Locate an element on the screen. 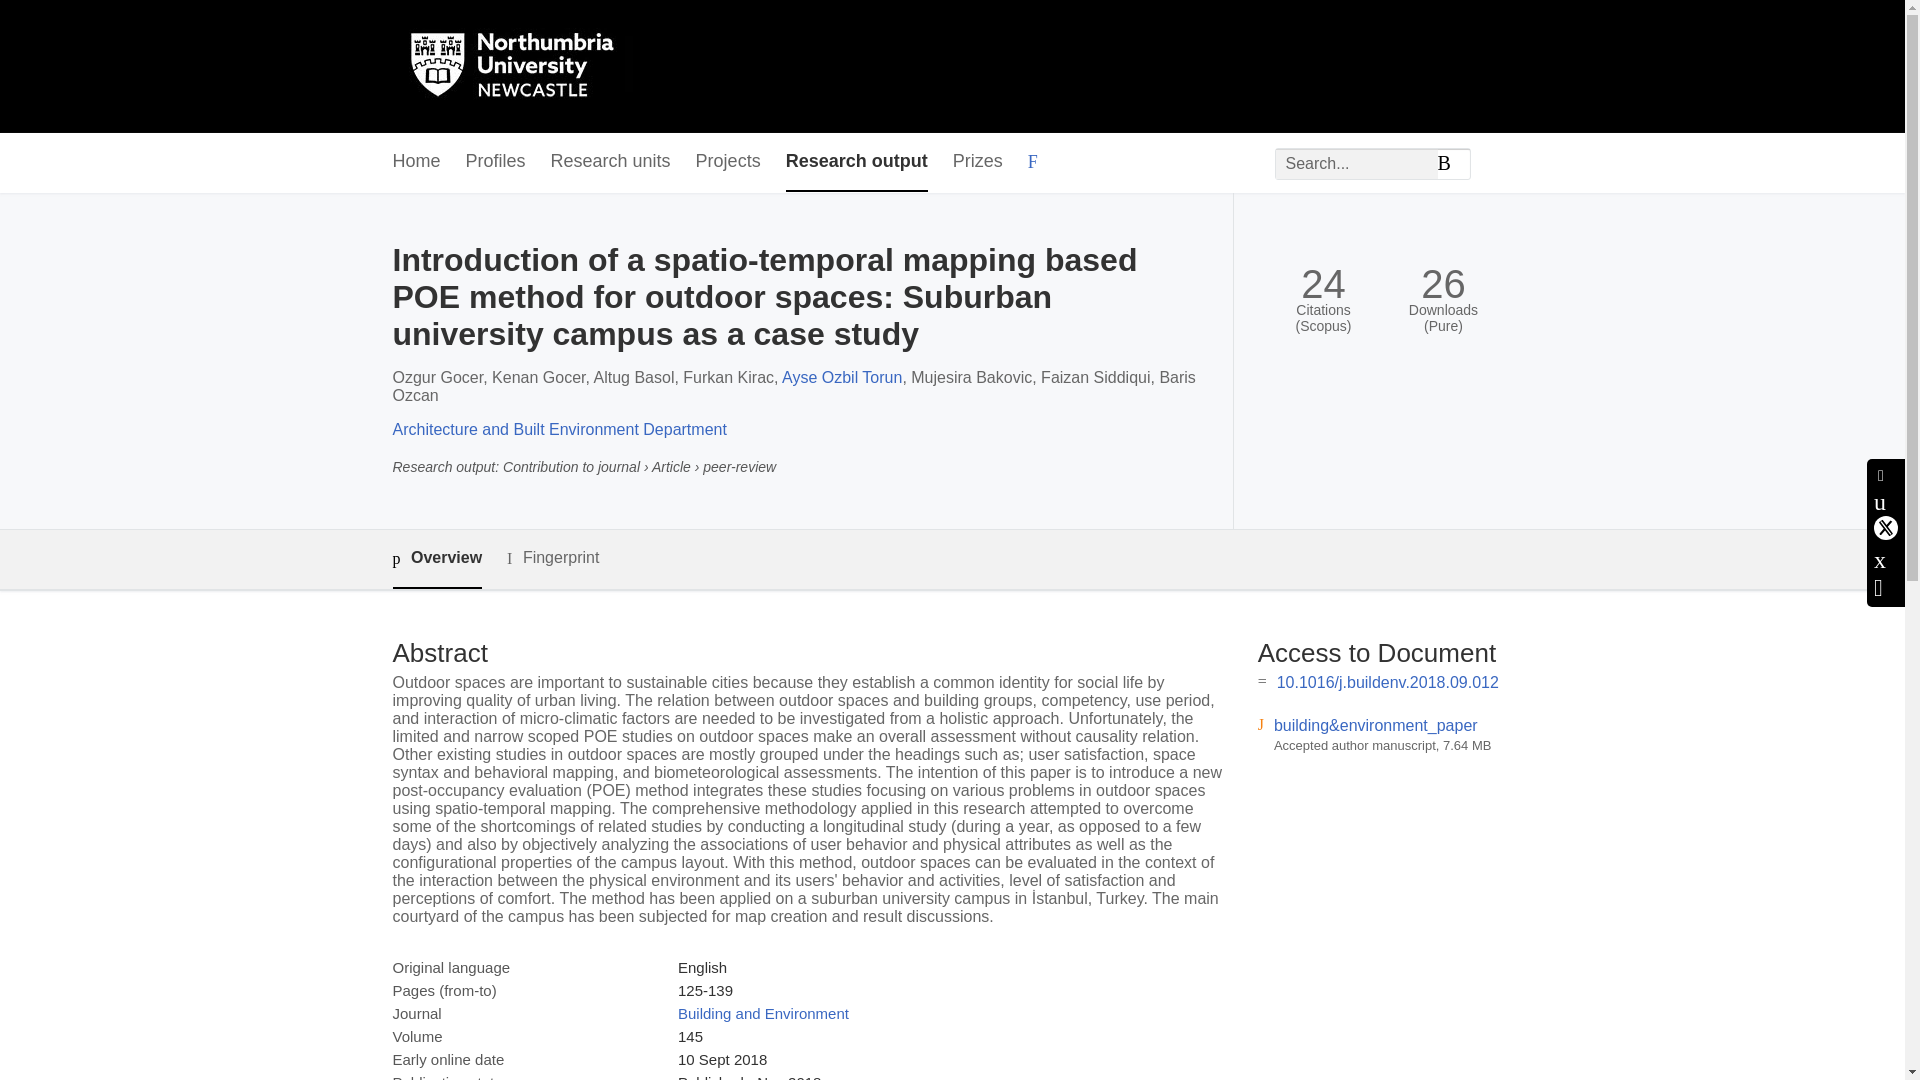  Building and Environment is located at coordinates (762, 1013).